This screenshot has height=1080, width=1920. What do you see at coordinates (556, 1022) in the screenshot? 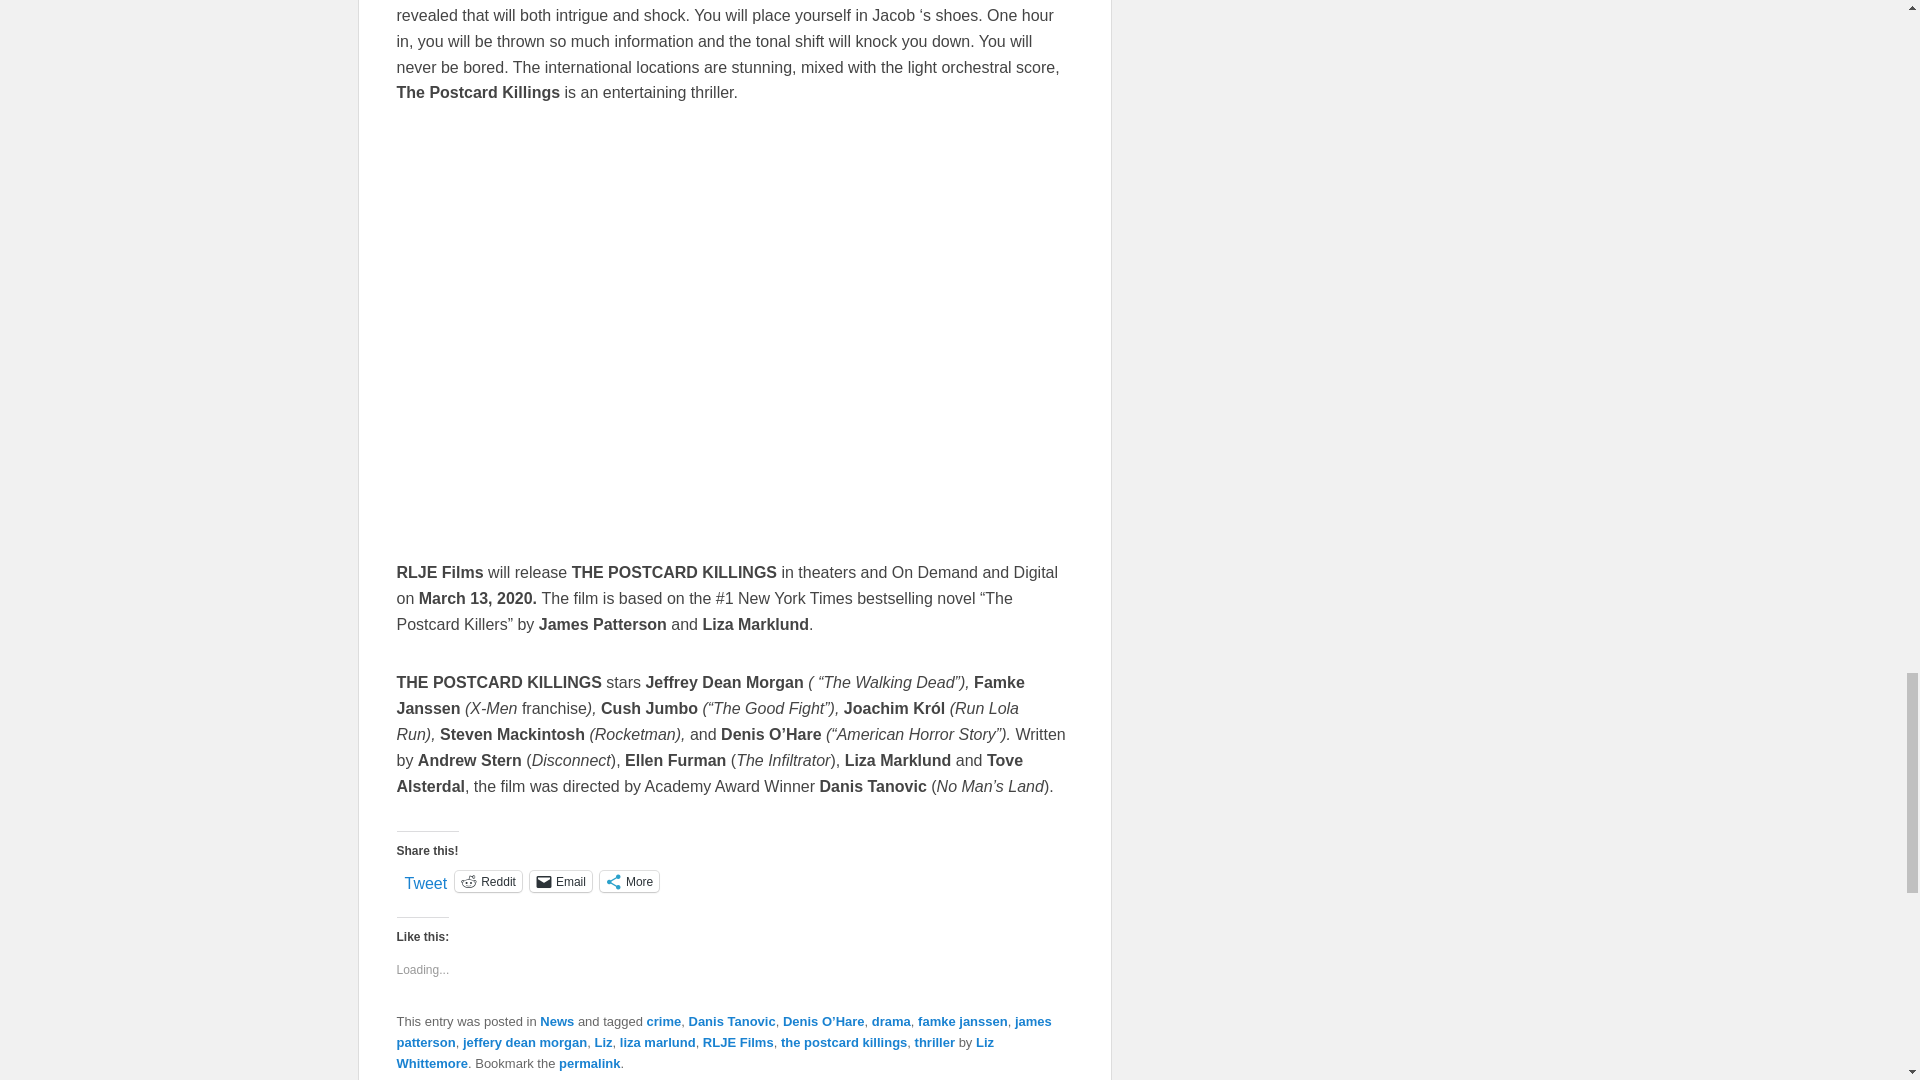
I see `News` at bounding box center [556, 1022].